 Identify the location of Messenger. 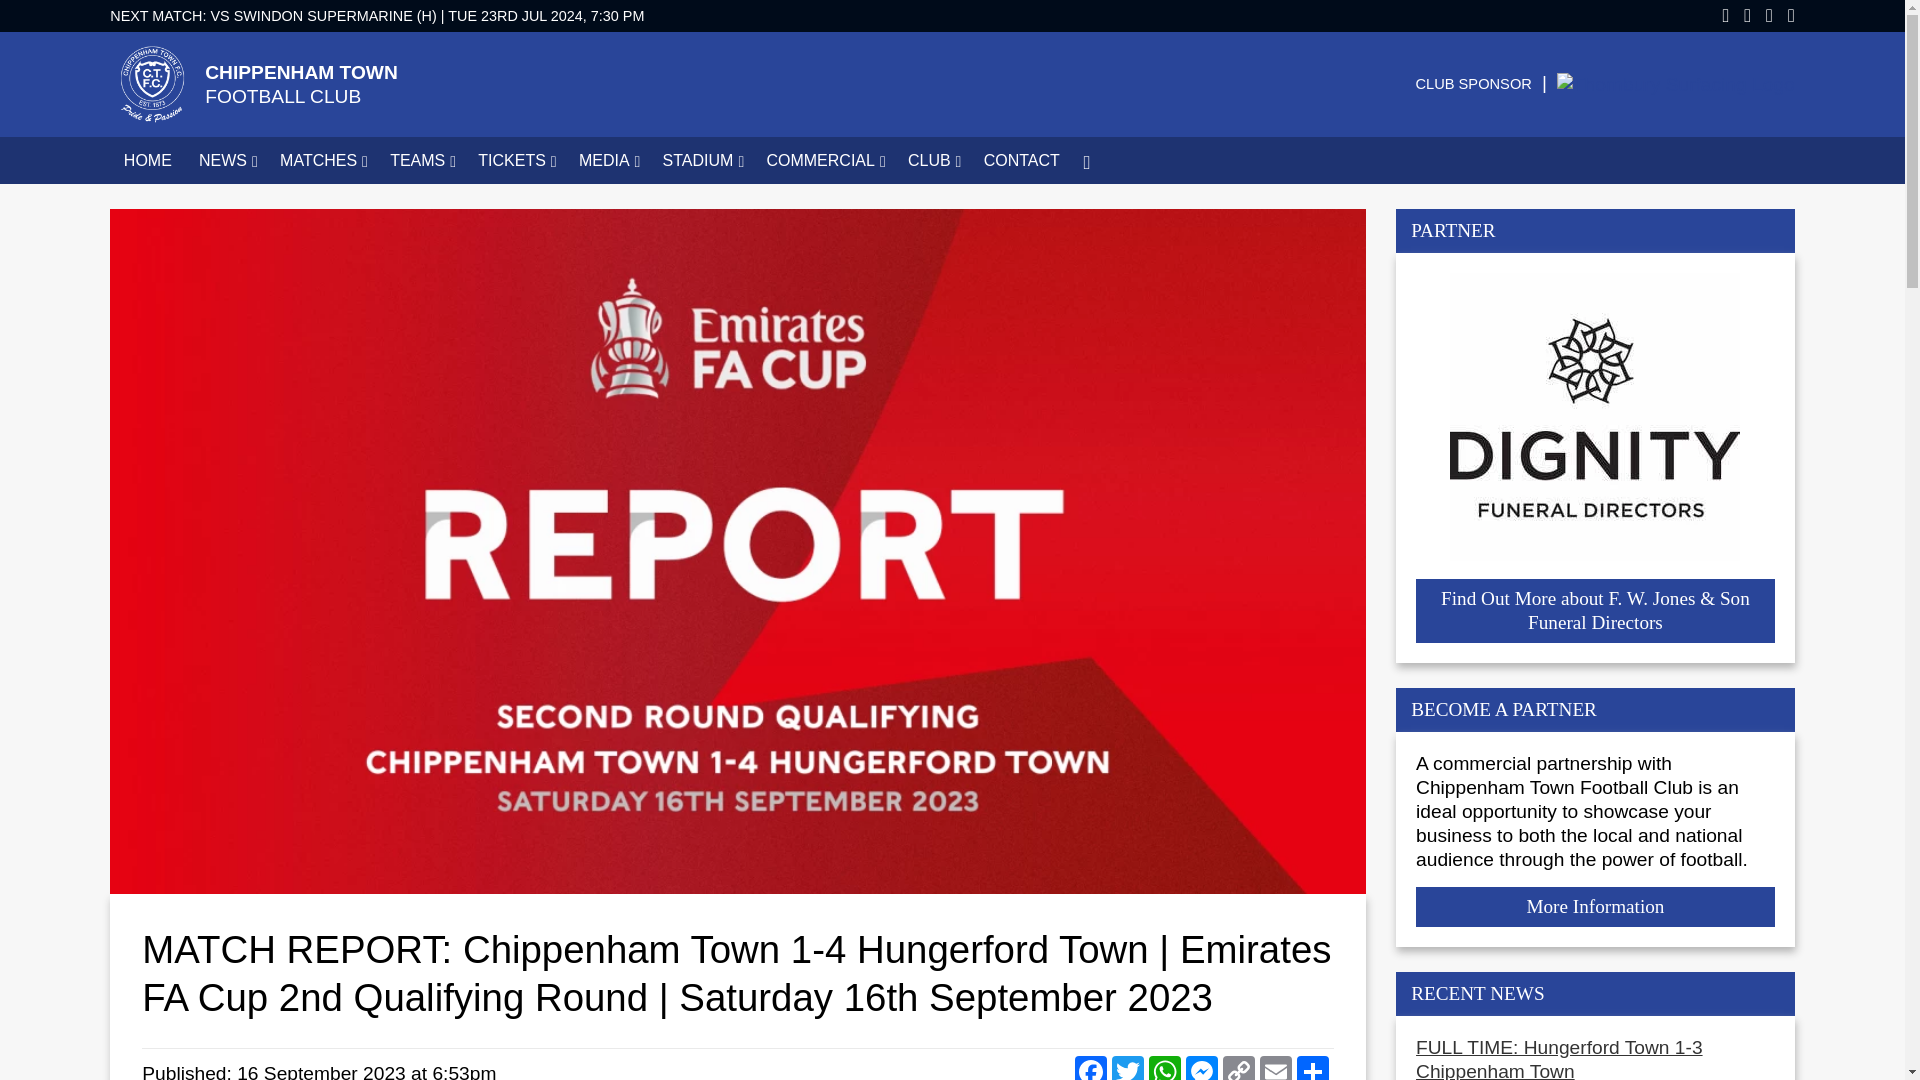
(1167, 1068).